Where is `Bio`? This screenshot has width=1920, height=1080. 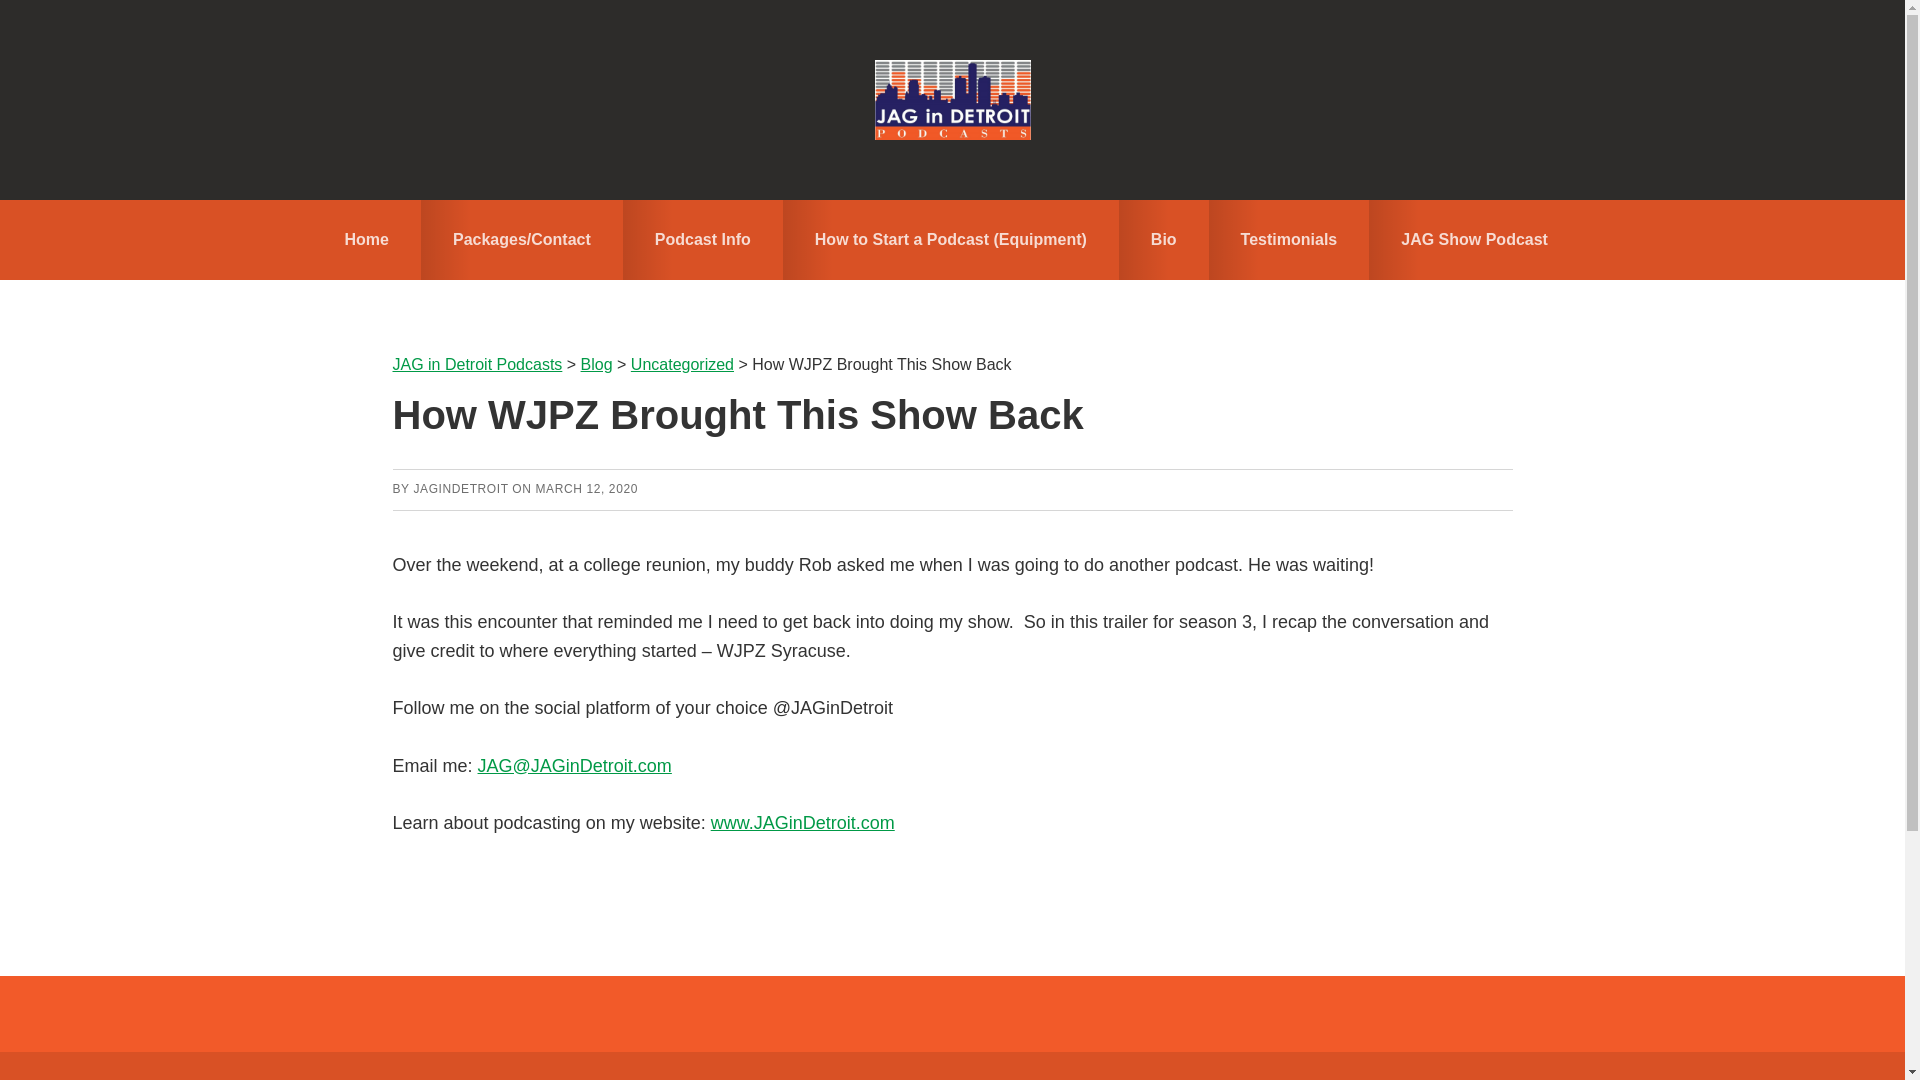 Bio is located at coordinates (1281, 1066).